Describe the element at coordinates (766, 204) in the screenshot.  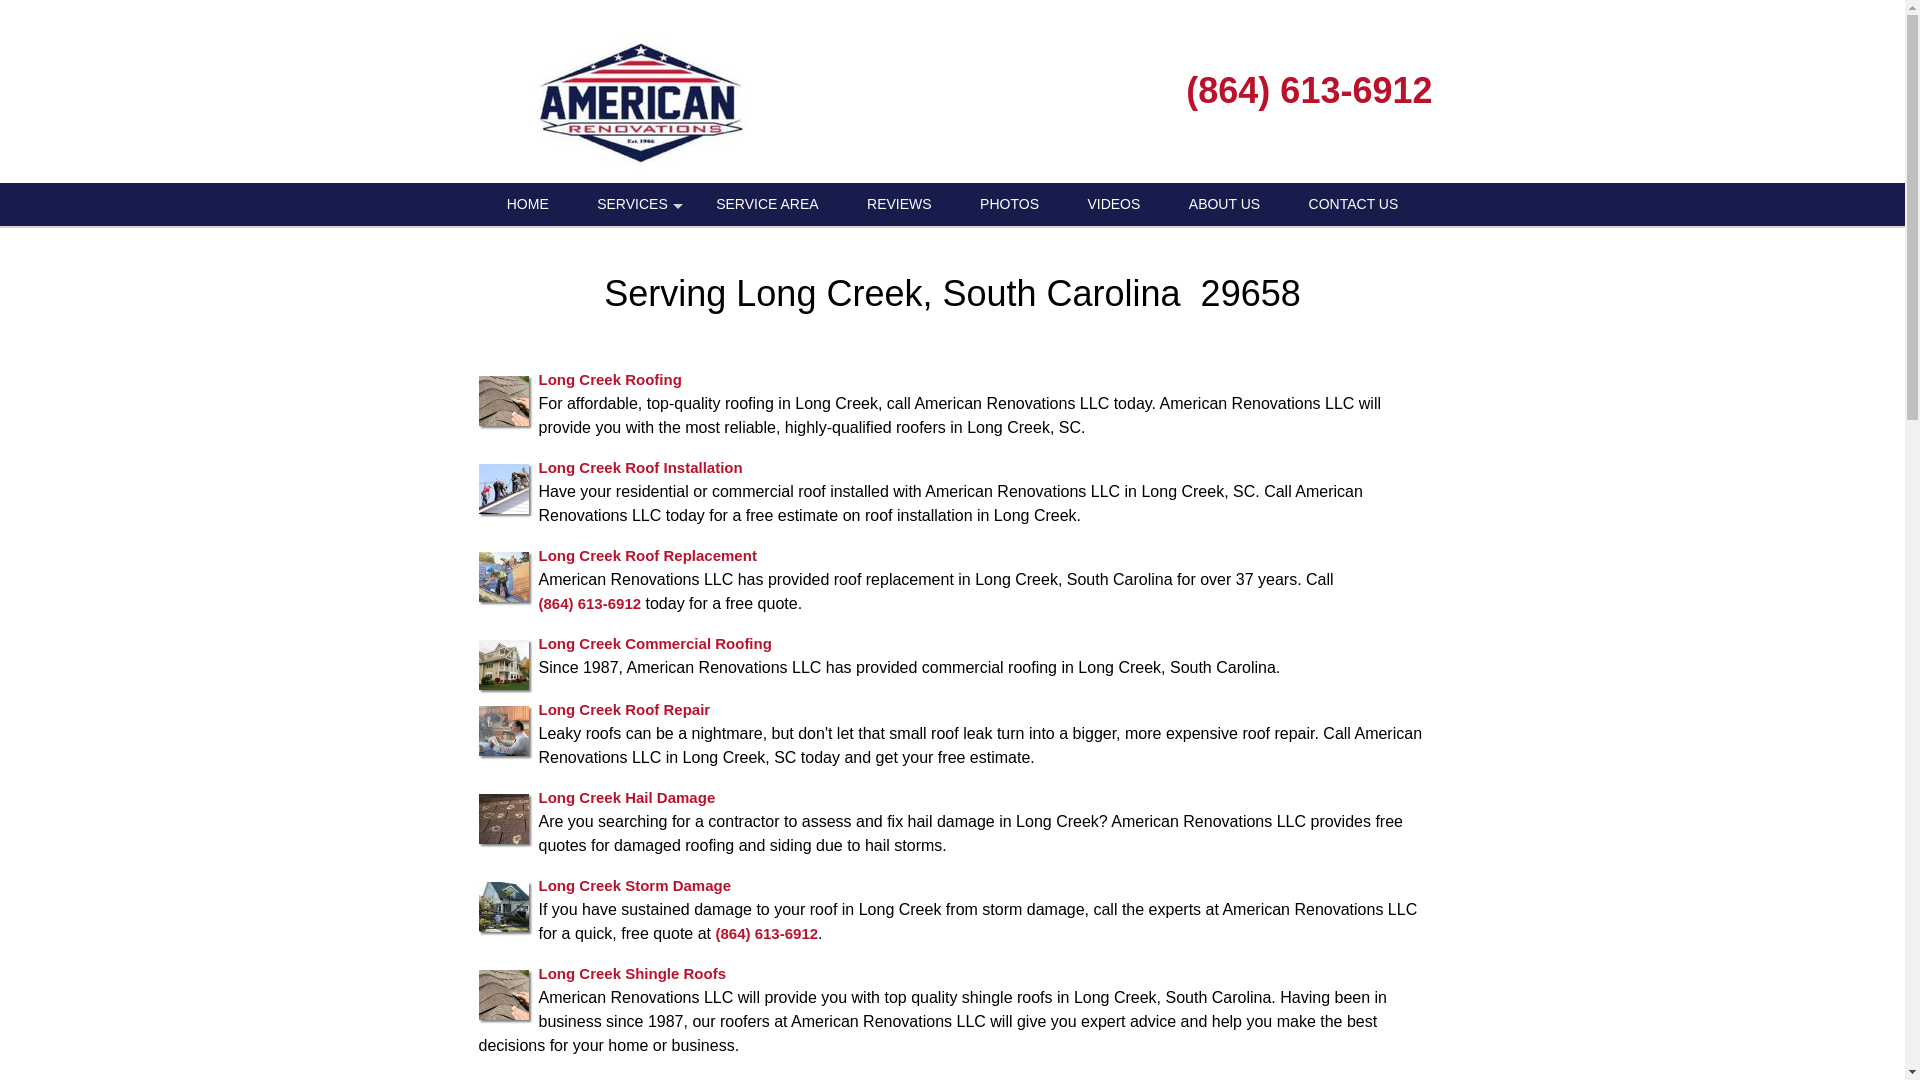
I see `SERVICE AREA` at that location.